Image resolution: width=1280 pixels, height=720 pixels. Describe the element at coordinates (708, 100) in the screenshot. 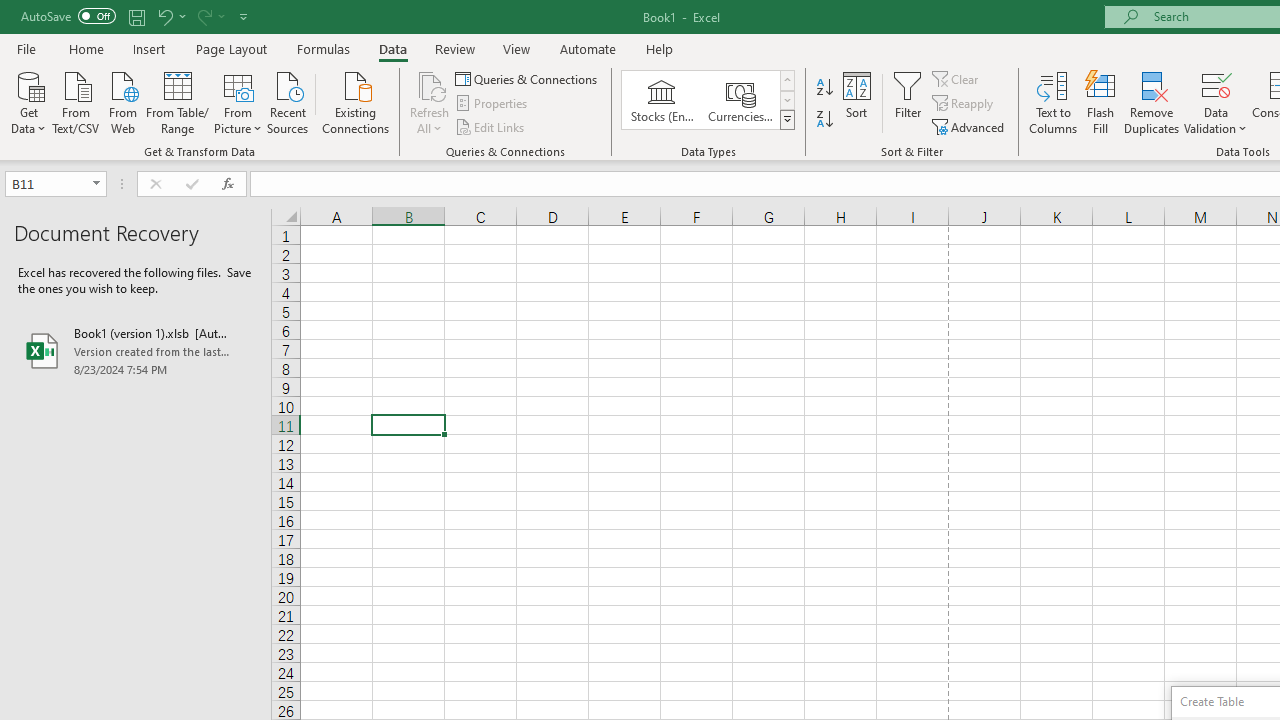

I see `AutomationID: ConvertToLinkedEntity` at that location.